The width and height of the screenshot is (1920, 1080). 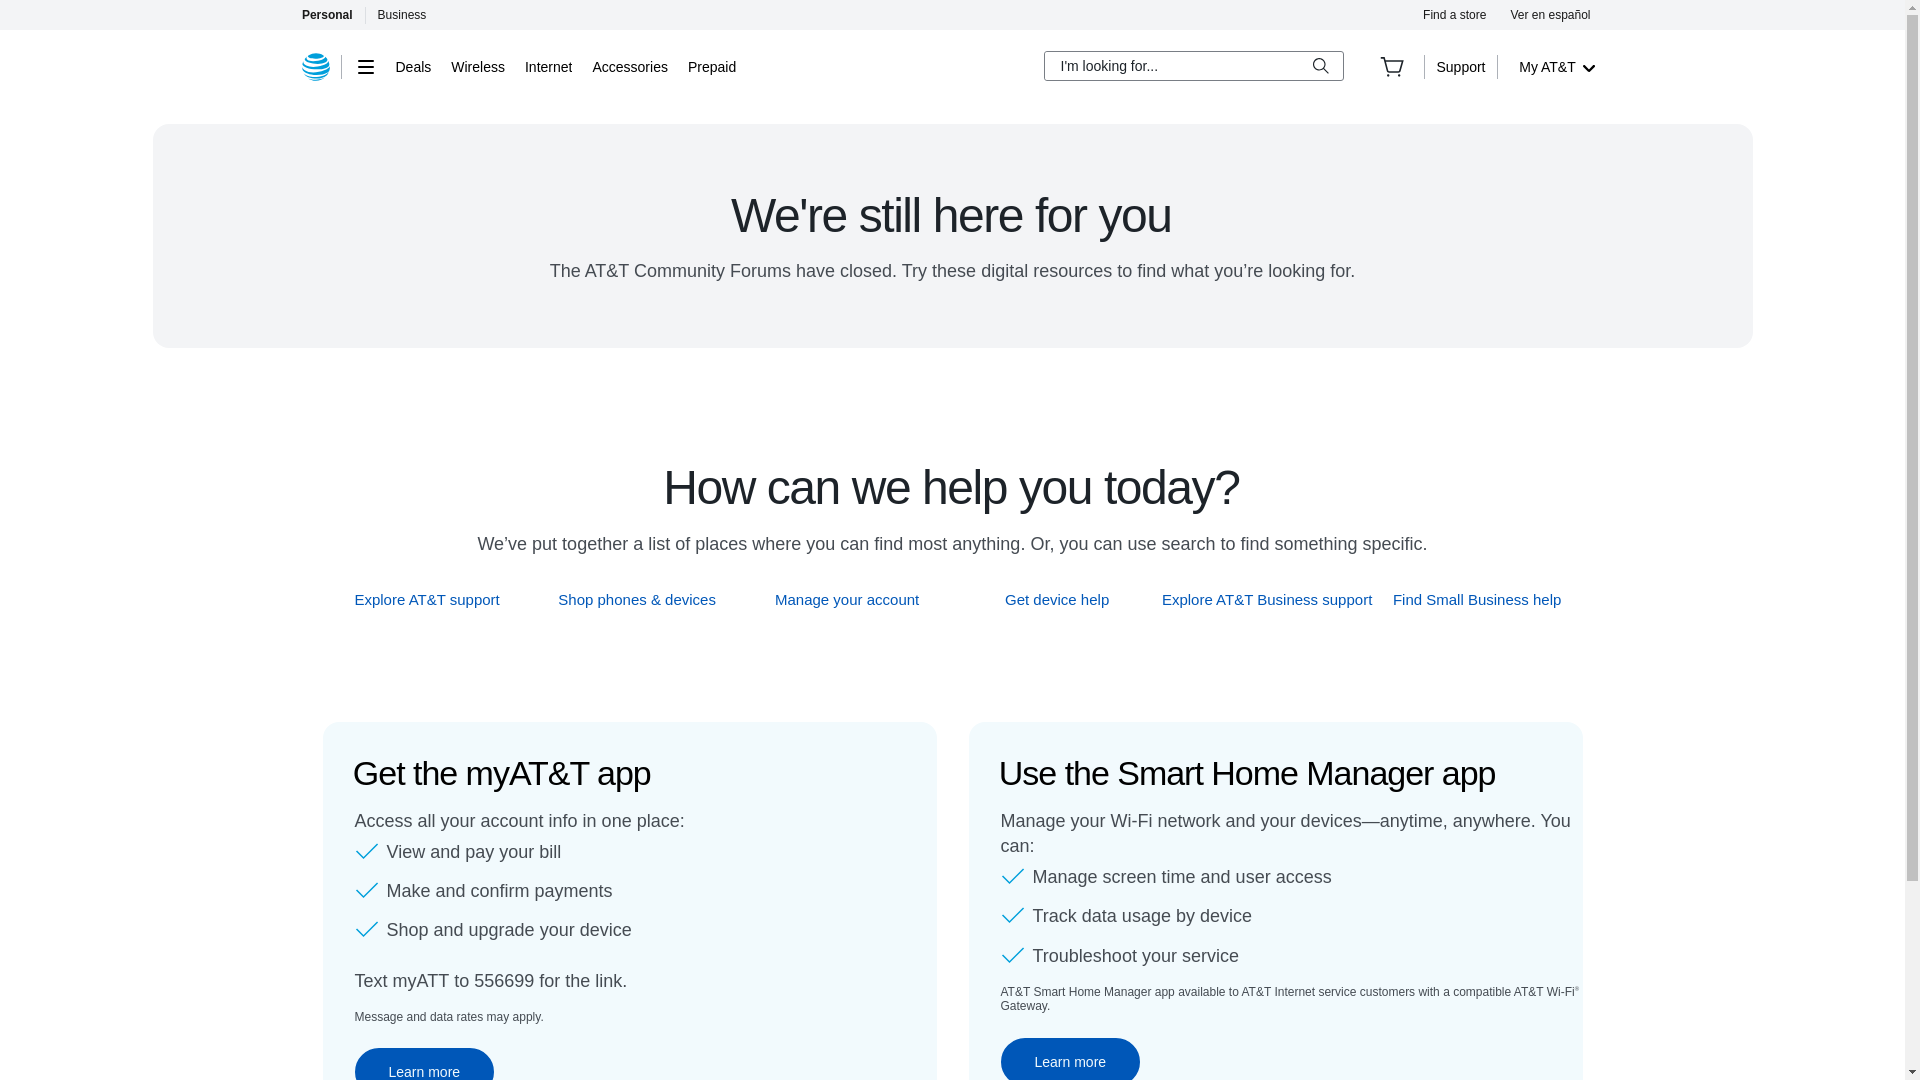 I want to click on Learn more, so click(x=423, y=1064).